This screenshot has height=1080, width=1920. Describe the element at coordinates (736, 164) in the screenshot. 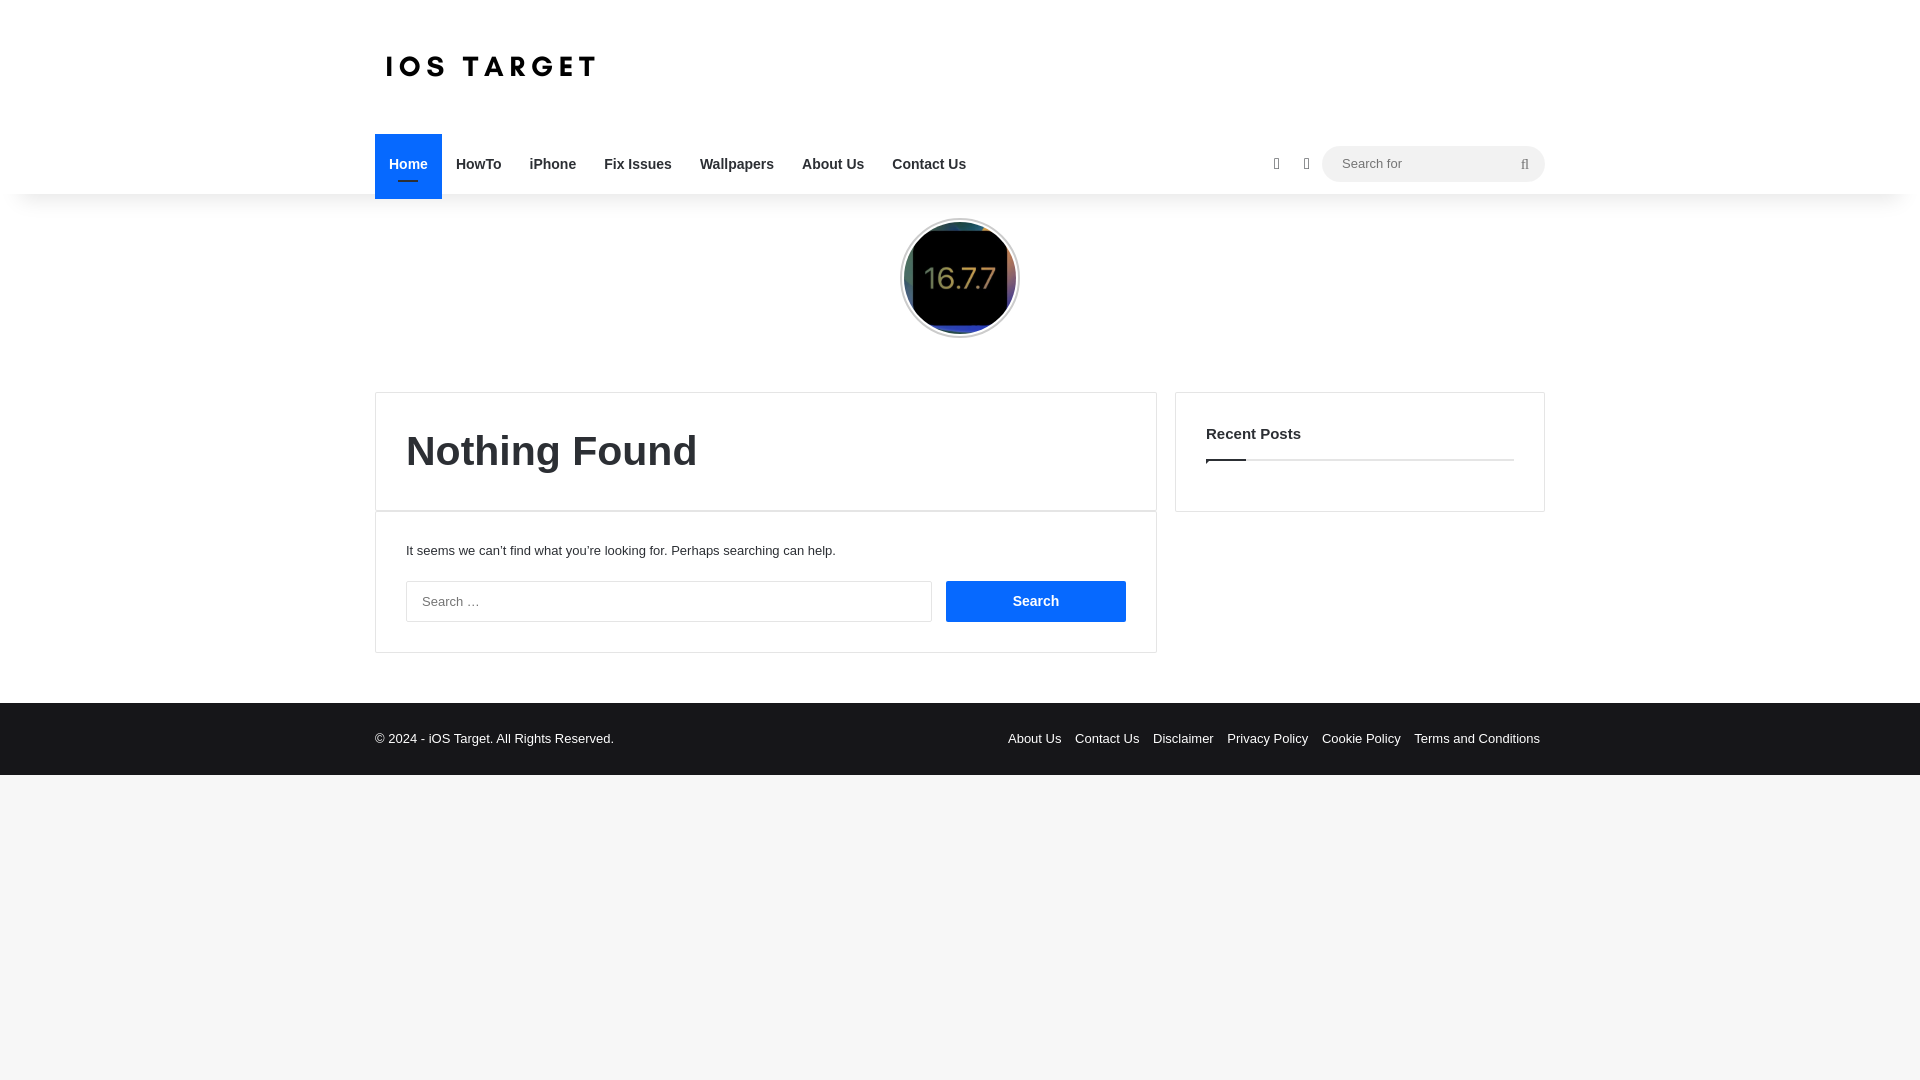

I see `Wallpapers` at that location.